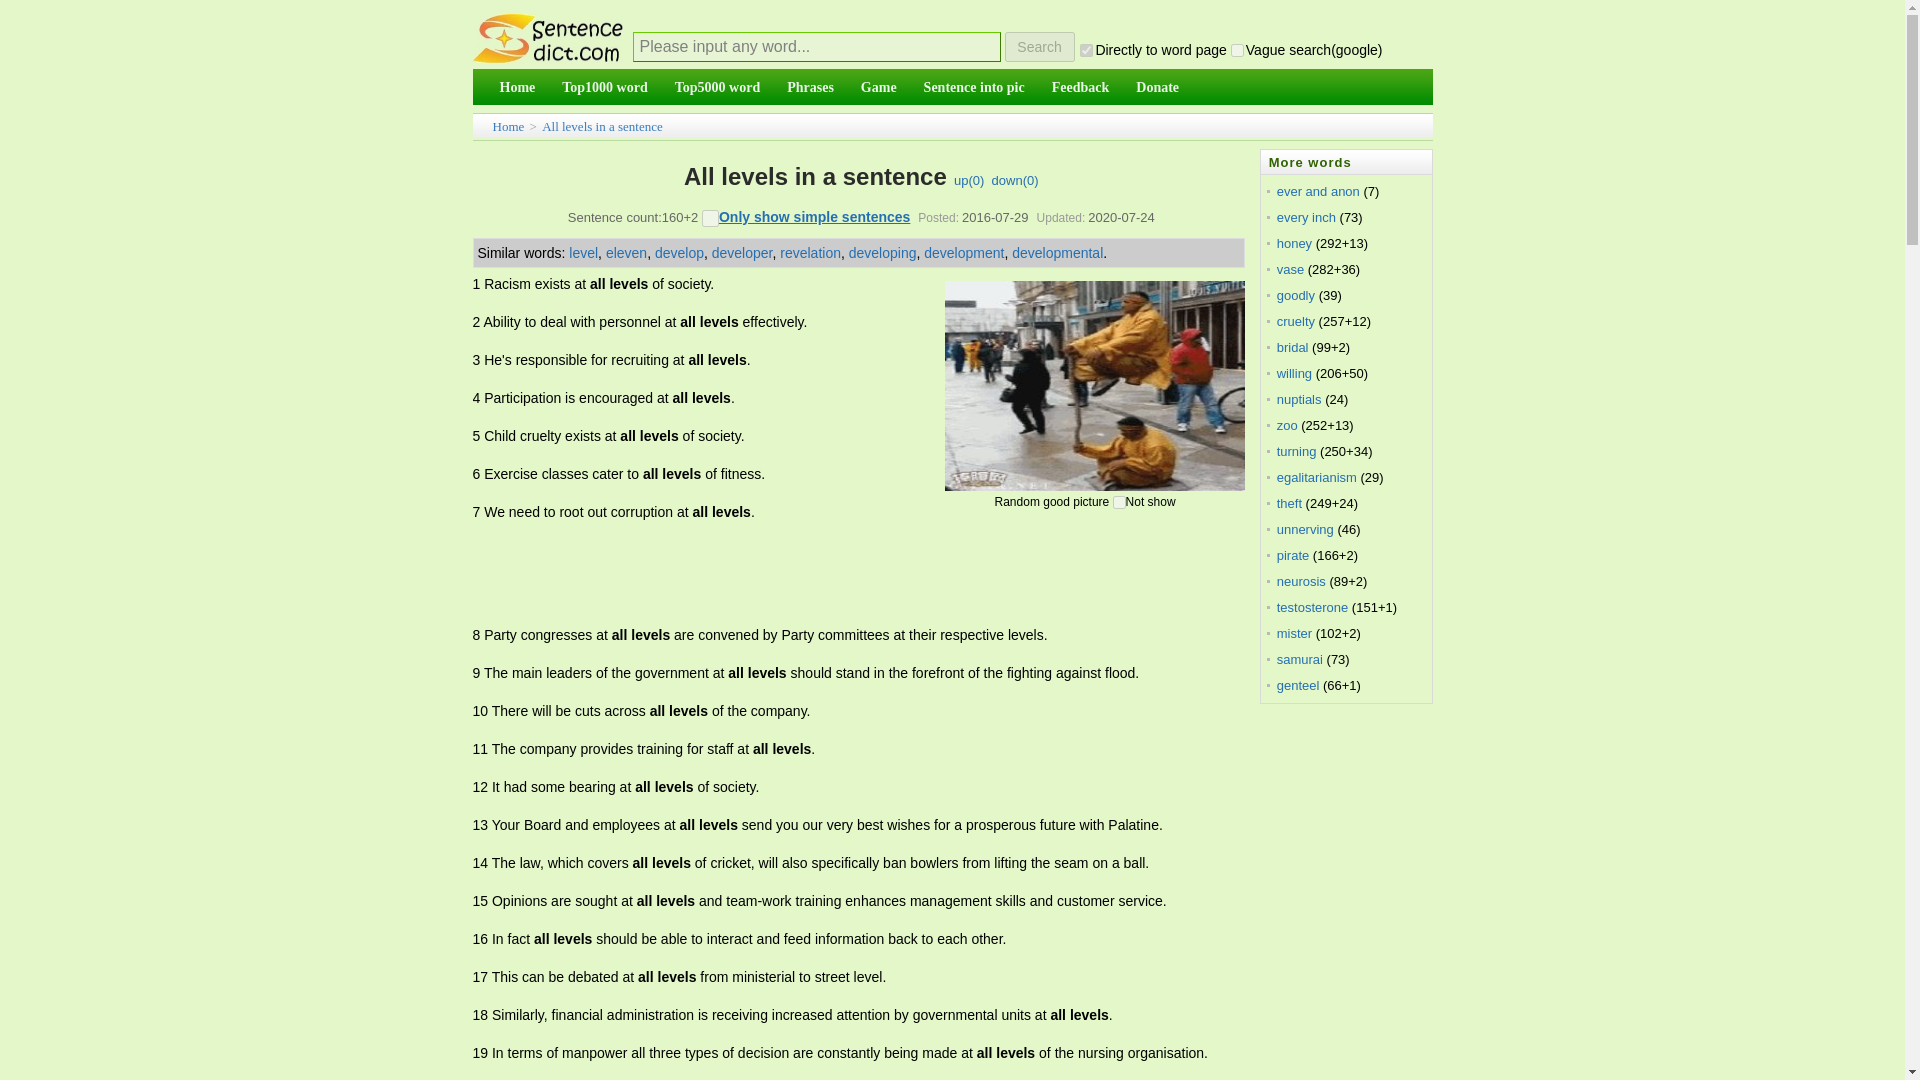 This screenshot has width=1920, height=1080. I want to click on level, so click(582, 253).